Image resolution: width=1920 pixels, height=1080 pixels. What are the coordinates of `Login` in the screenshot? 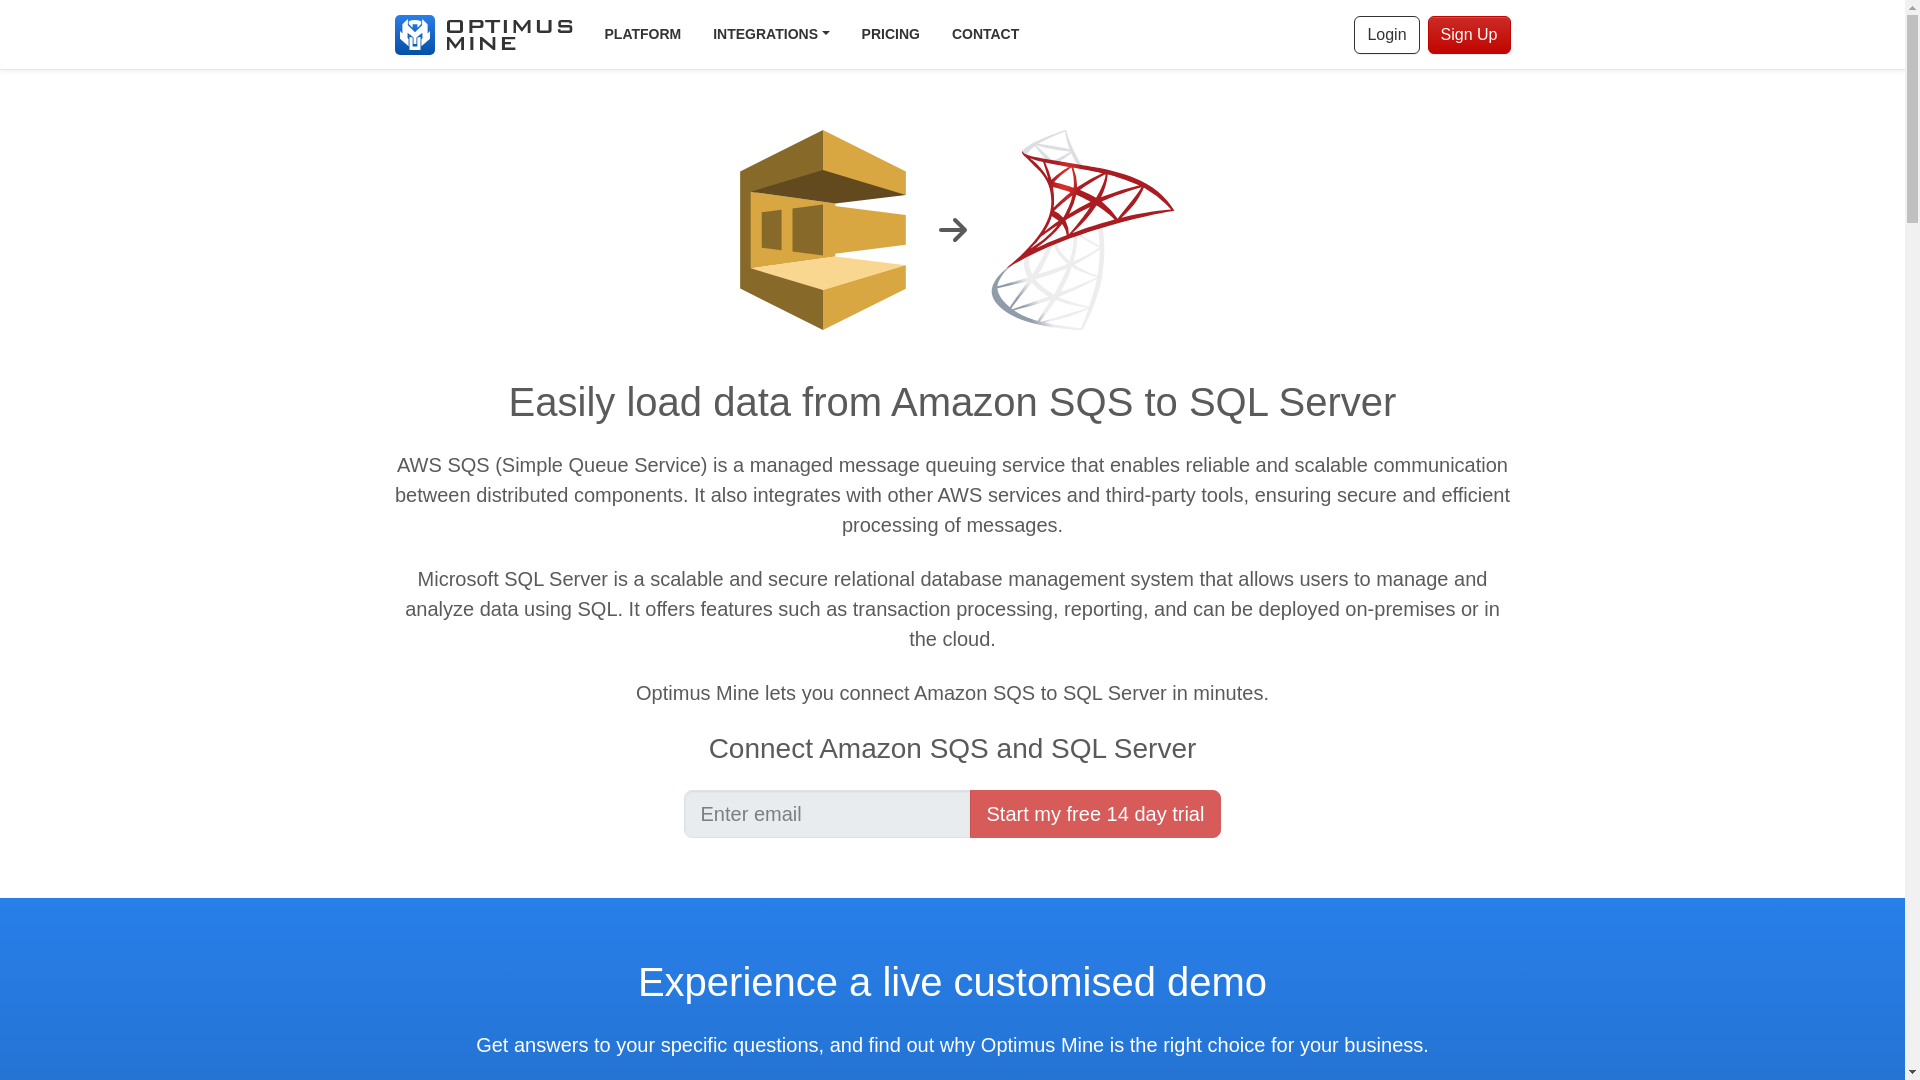 It's located at (1386, 35).